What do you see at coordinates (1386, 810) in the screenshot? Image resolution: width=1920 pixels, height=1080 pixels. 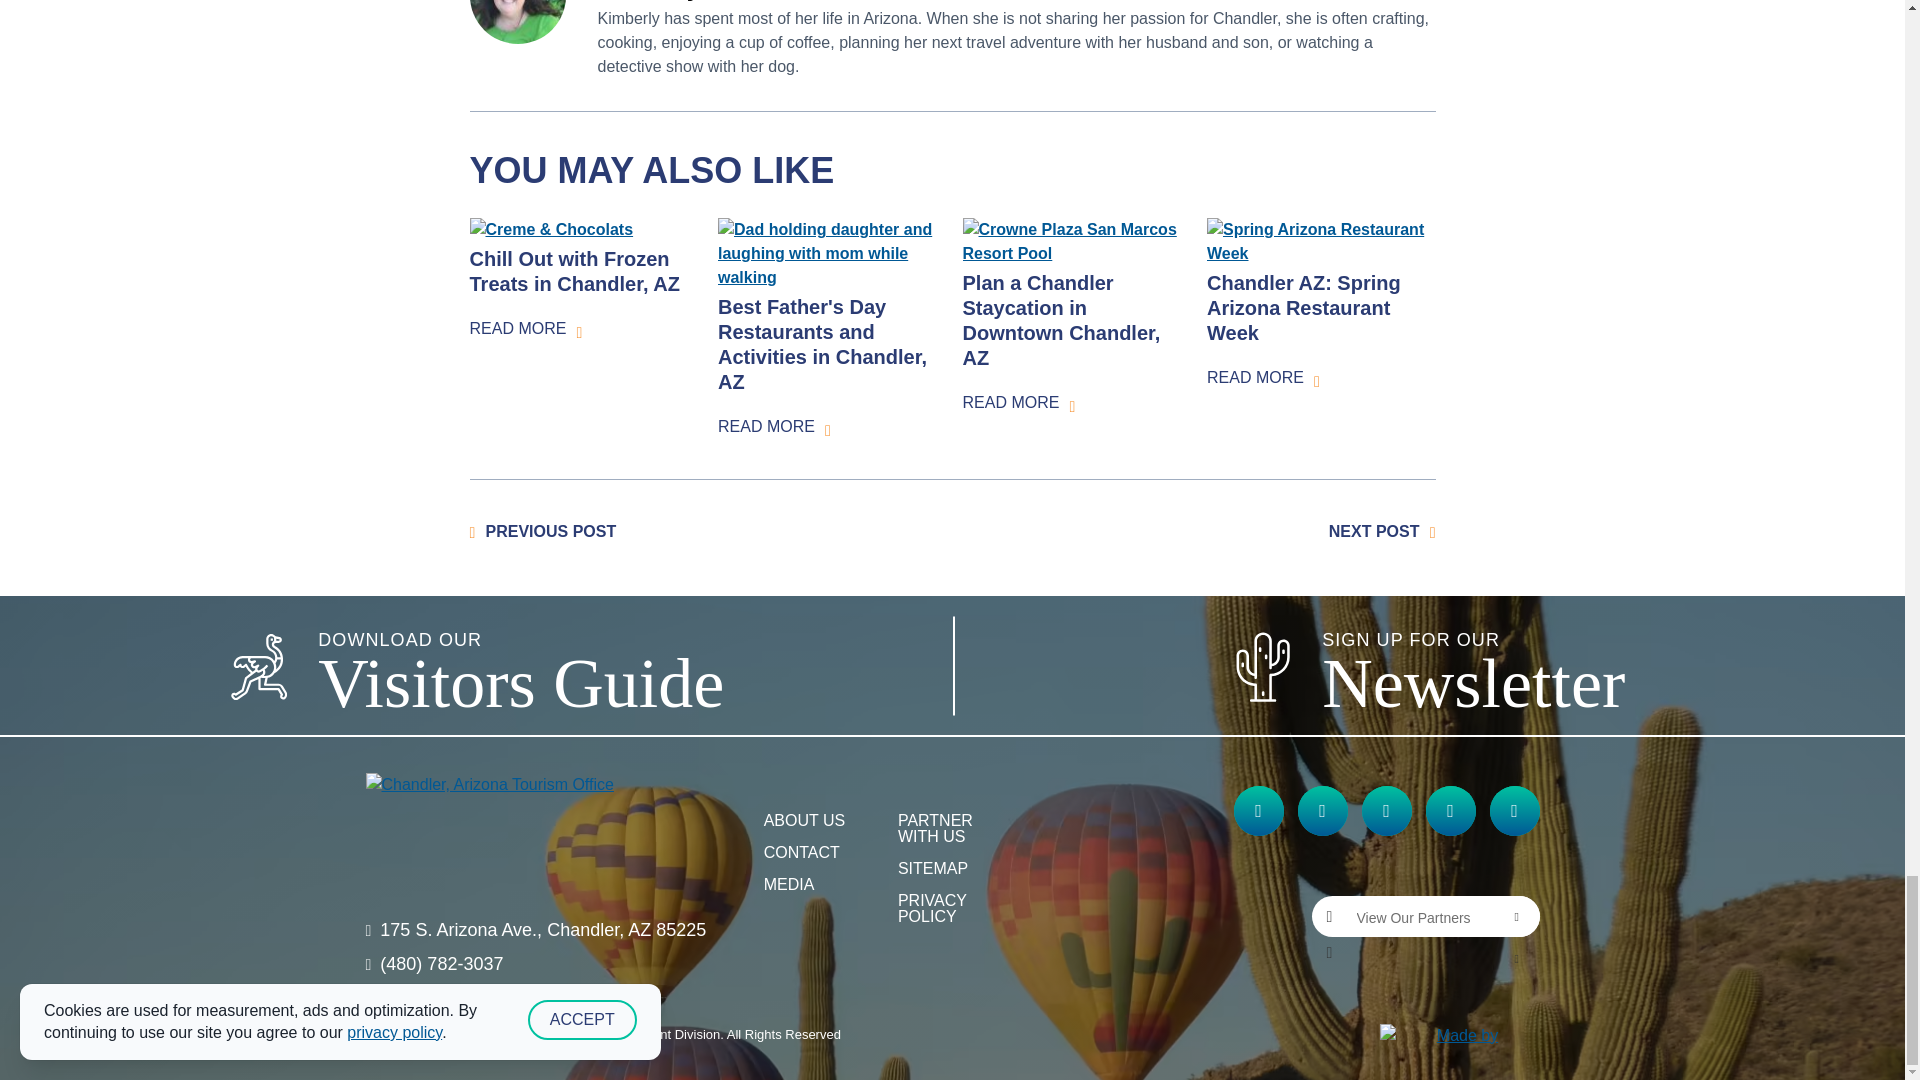 I see `Visit our twitter page` at bounding box center [1386, 810].